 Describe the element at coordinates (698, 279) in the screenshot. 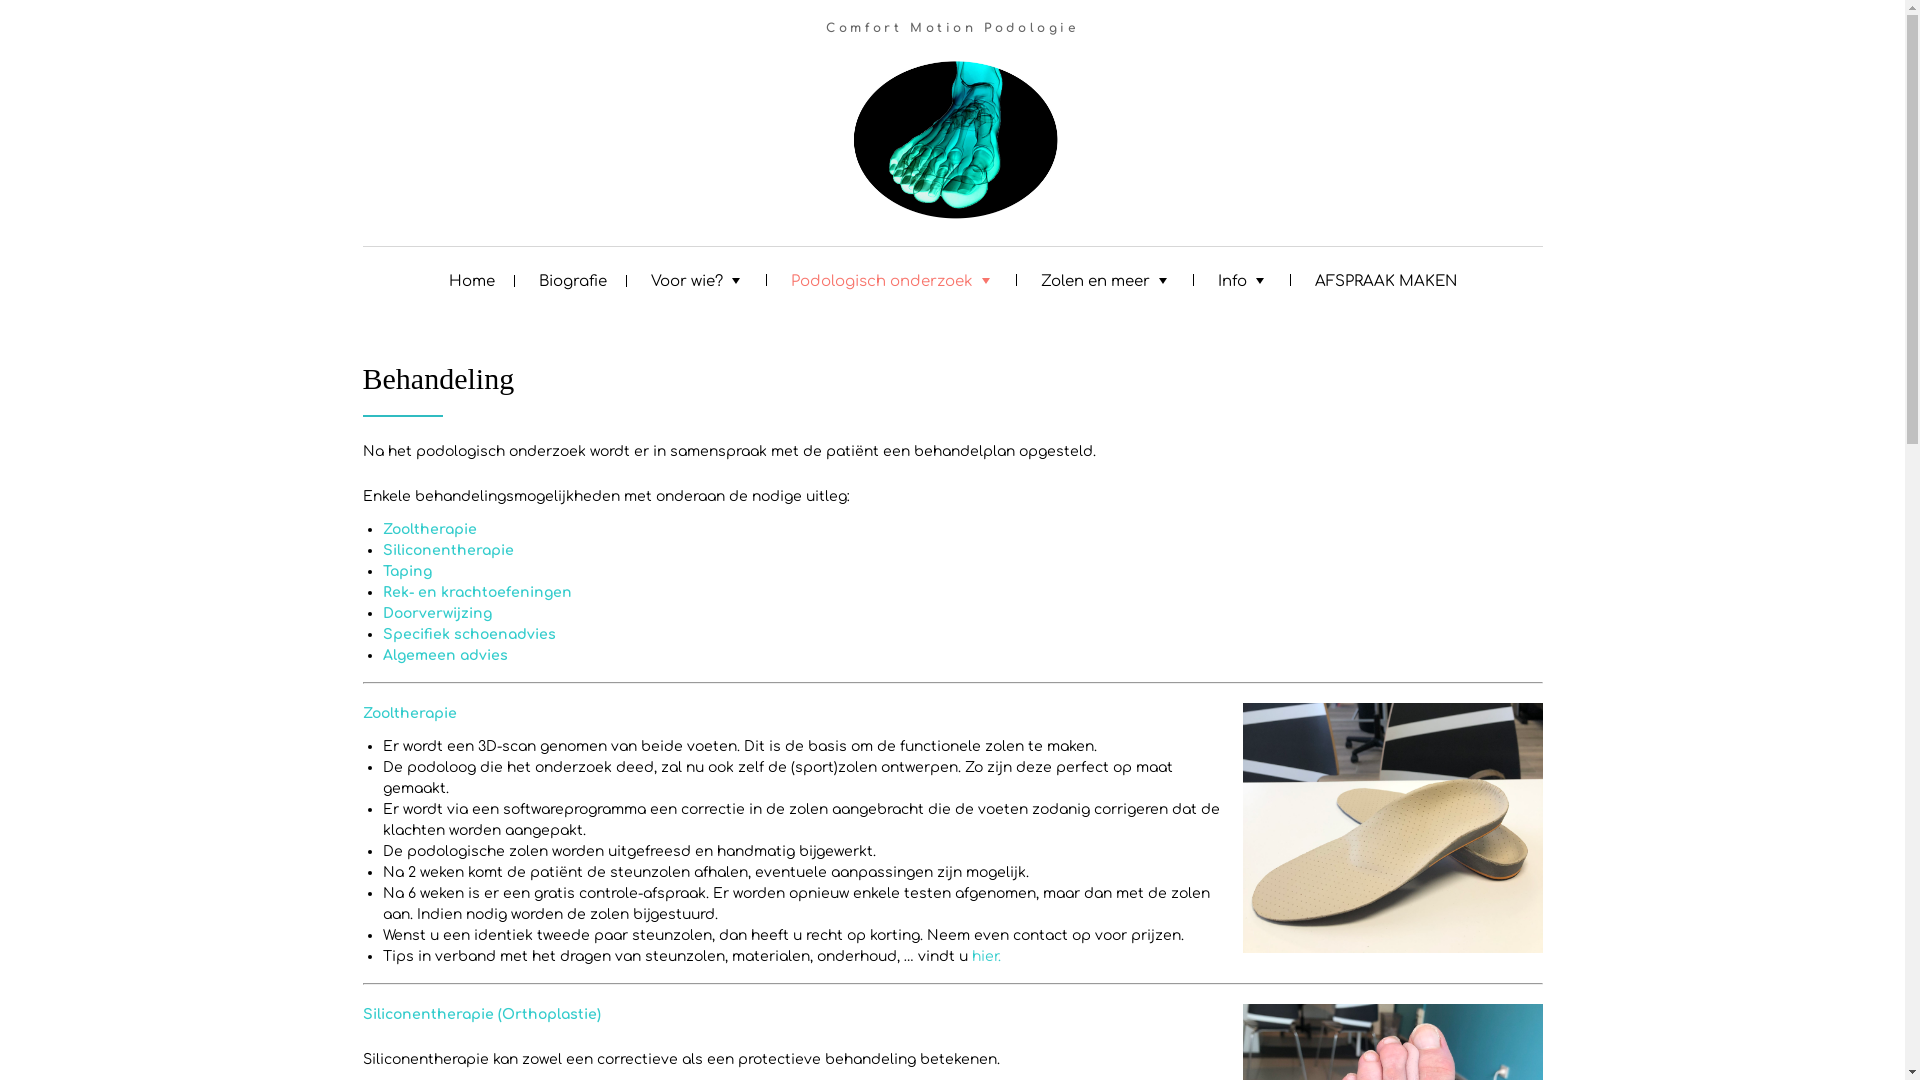

I see `Voor wie?` at that location.